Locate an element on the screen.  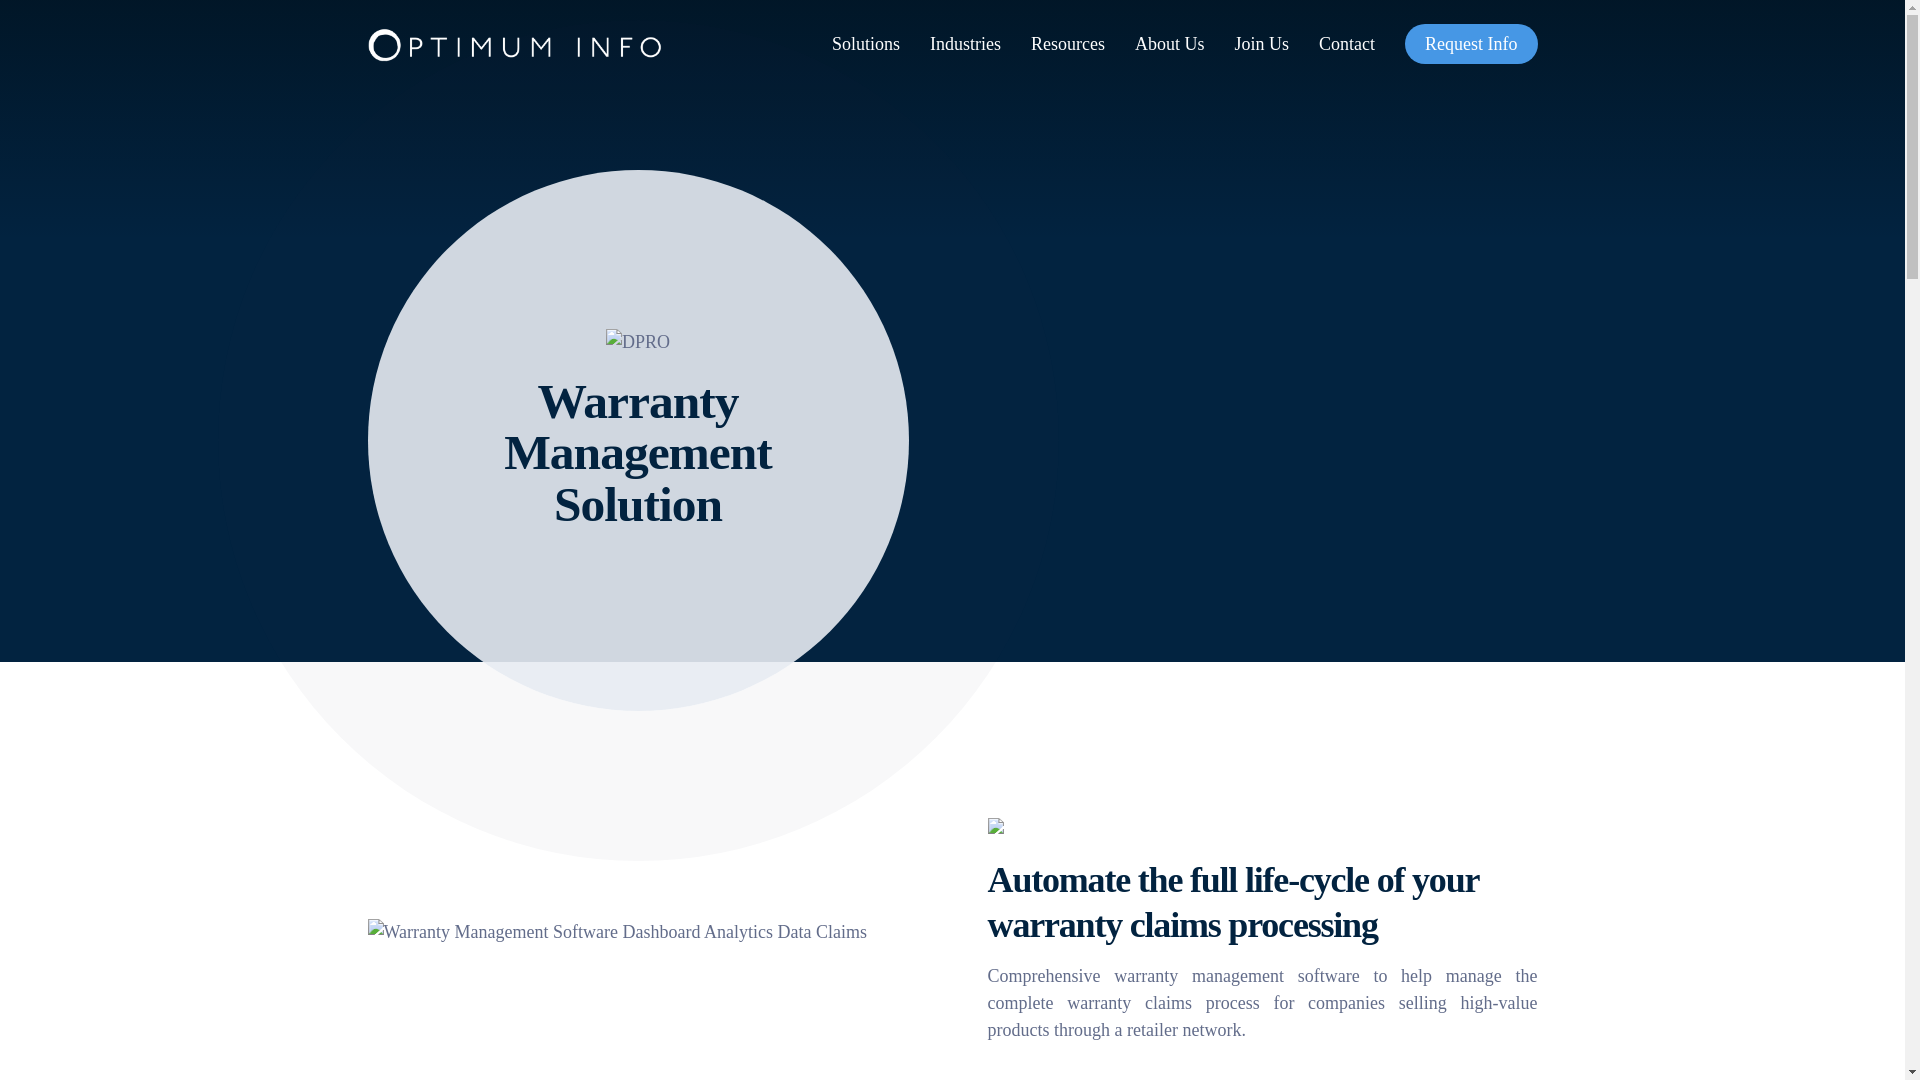
Resources is located at coordinates (1068, 44).